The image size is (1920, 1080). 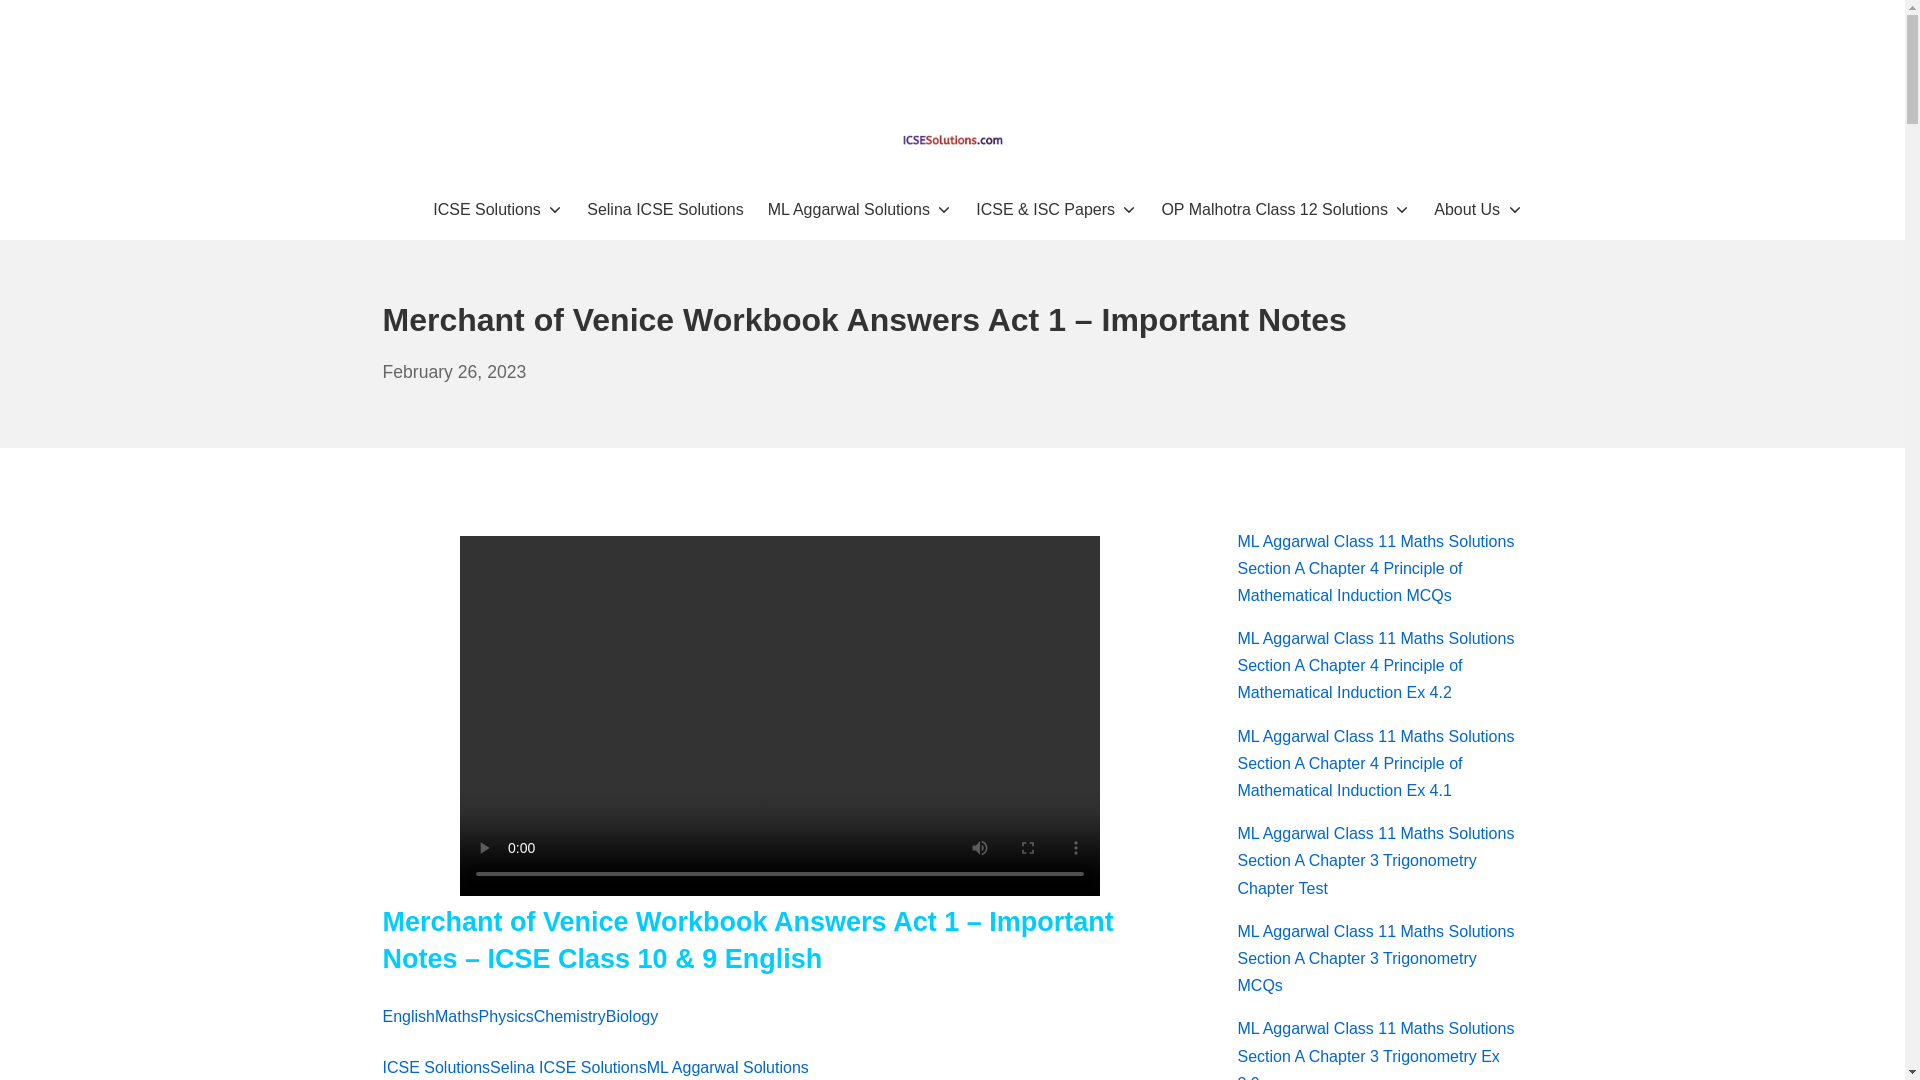 I want to click on ICSE Solutions, so click(x=952, y=140).